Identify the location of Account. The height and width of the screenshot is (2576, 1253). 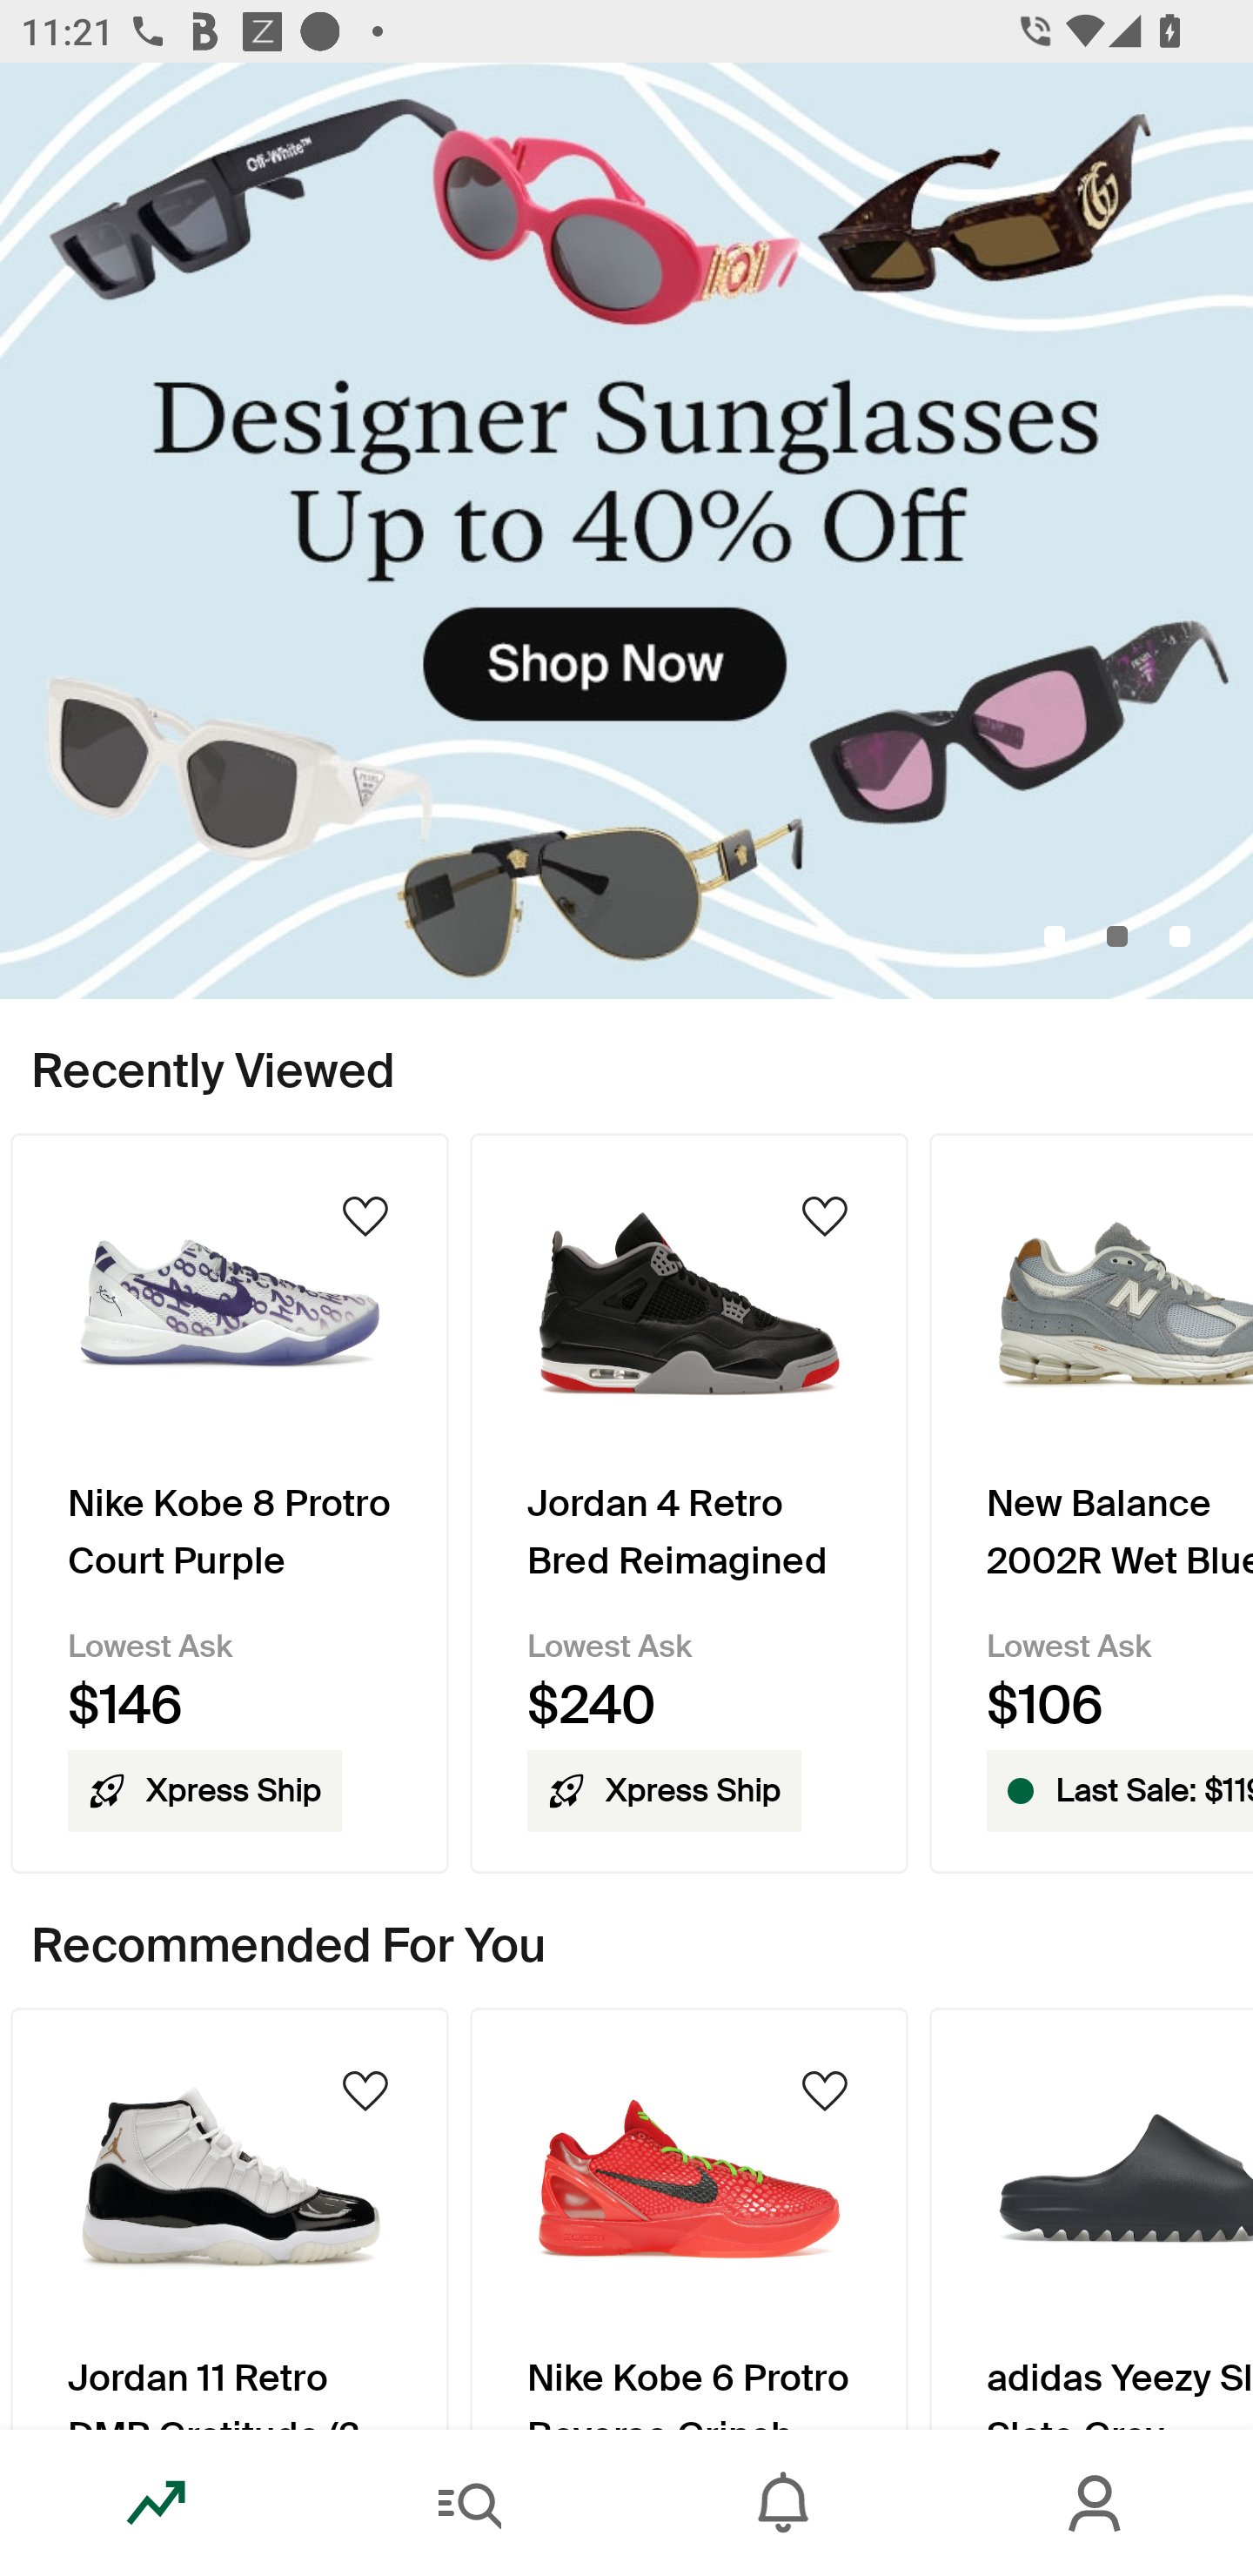
(1096, 2503).